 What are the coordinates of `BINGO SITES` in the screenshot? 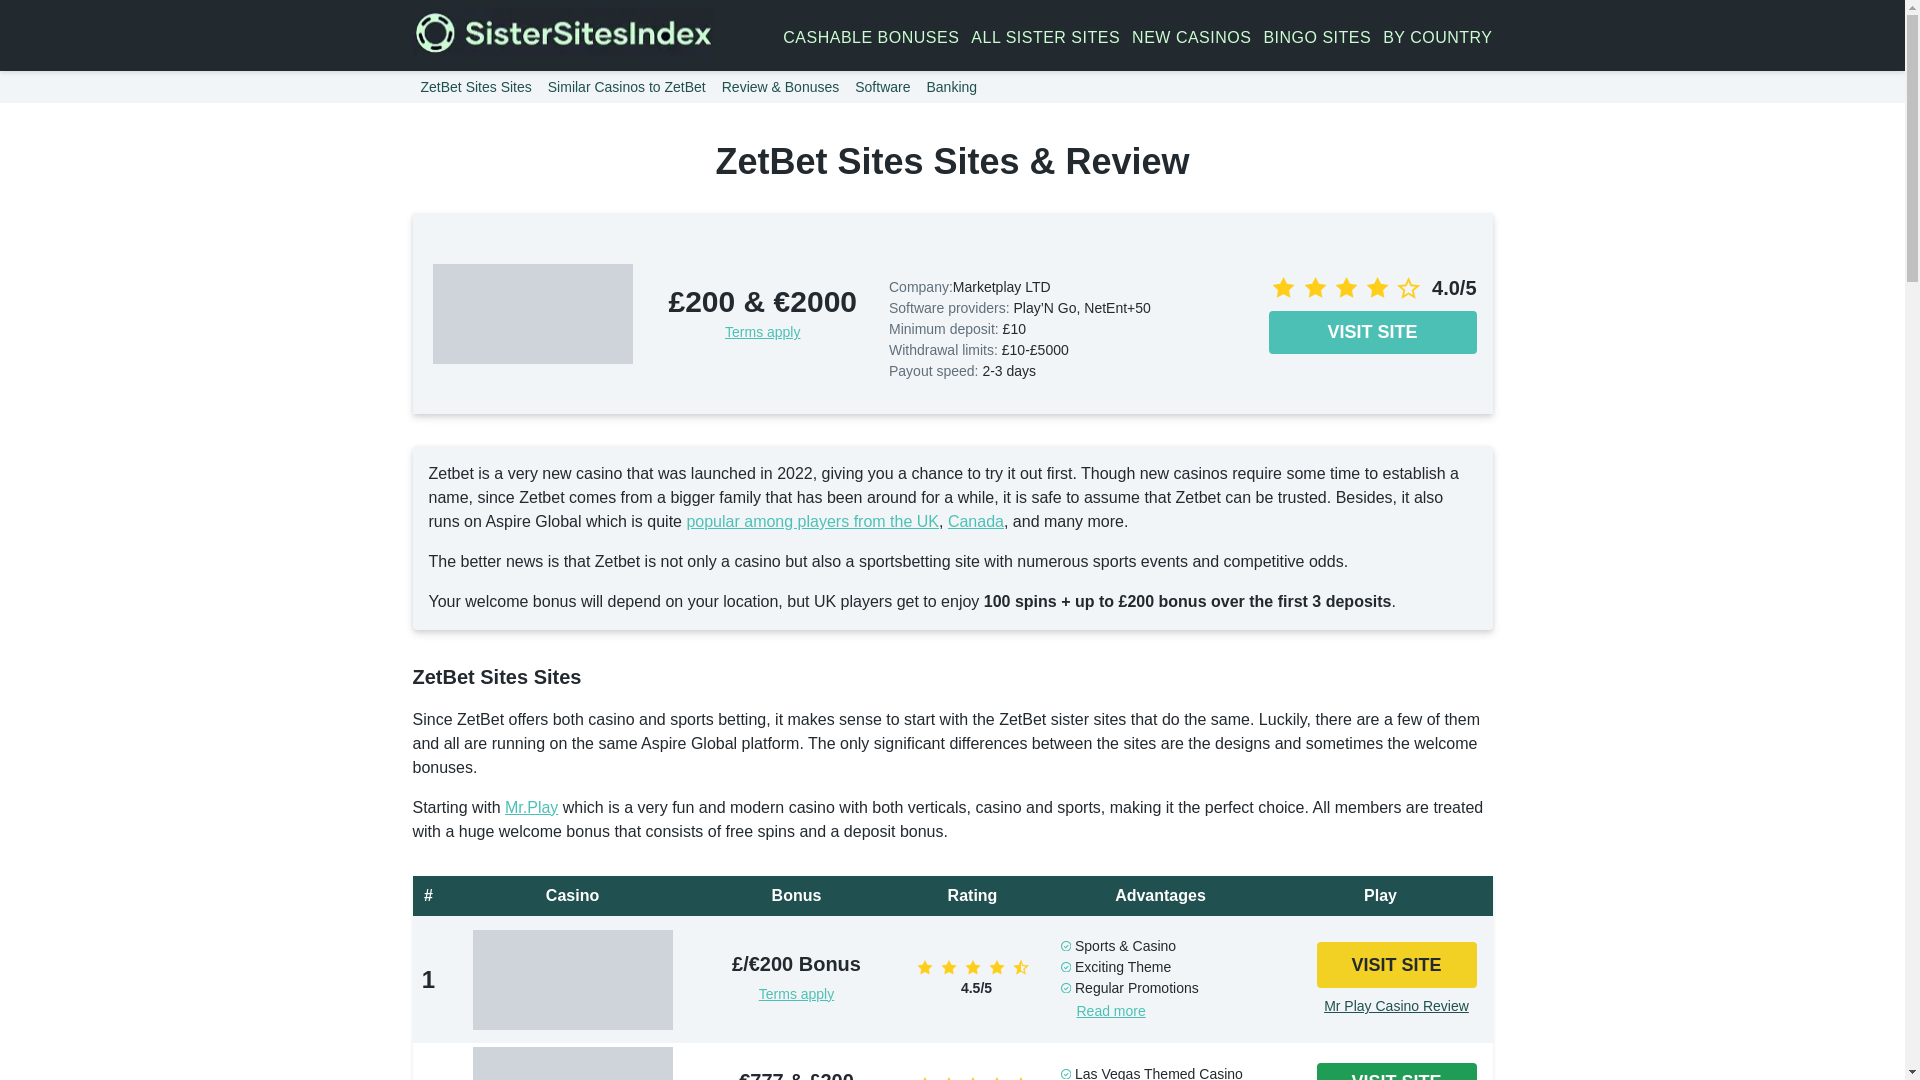 It's located at (1316, 37).